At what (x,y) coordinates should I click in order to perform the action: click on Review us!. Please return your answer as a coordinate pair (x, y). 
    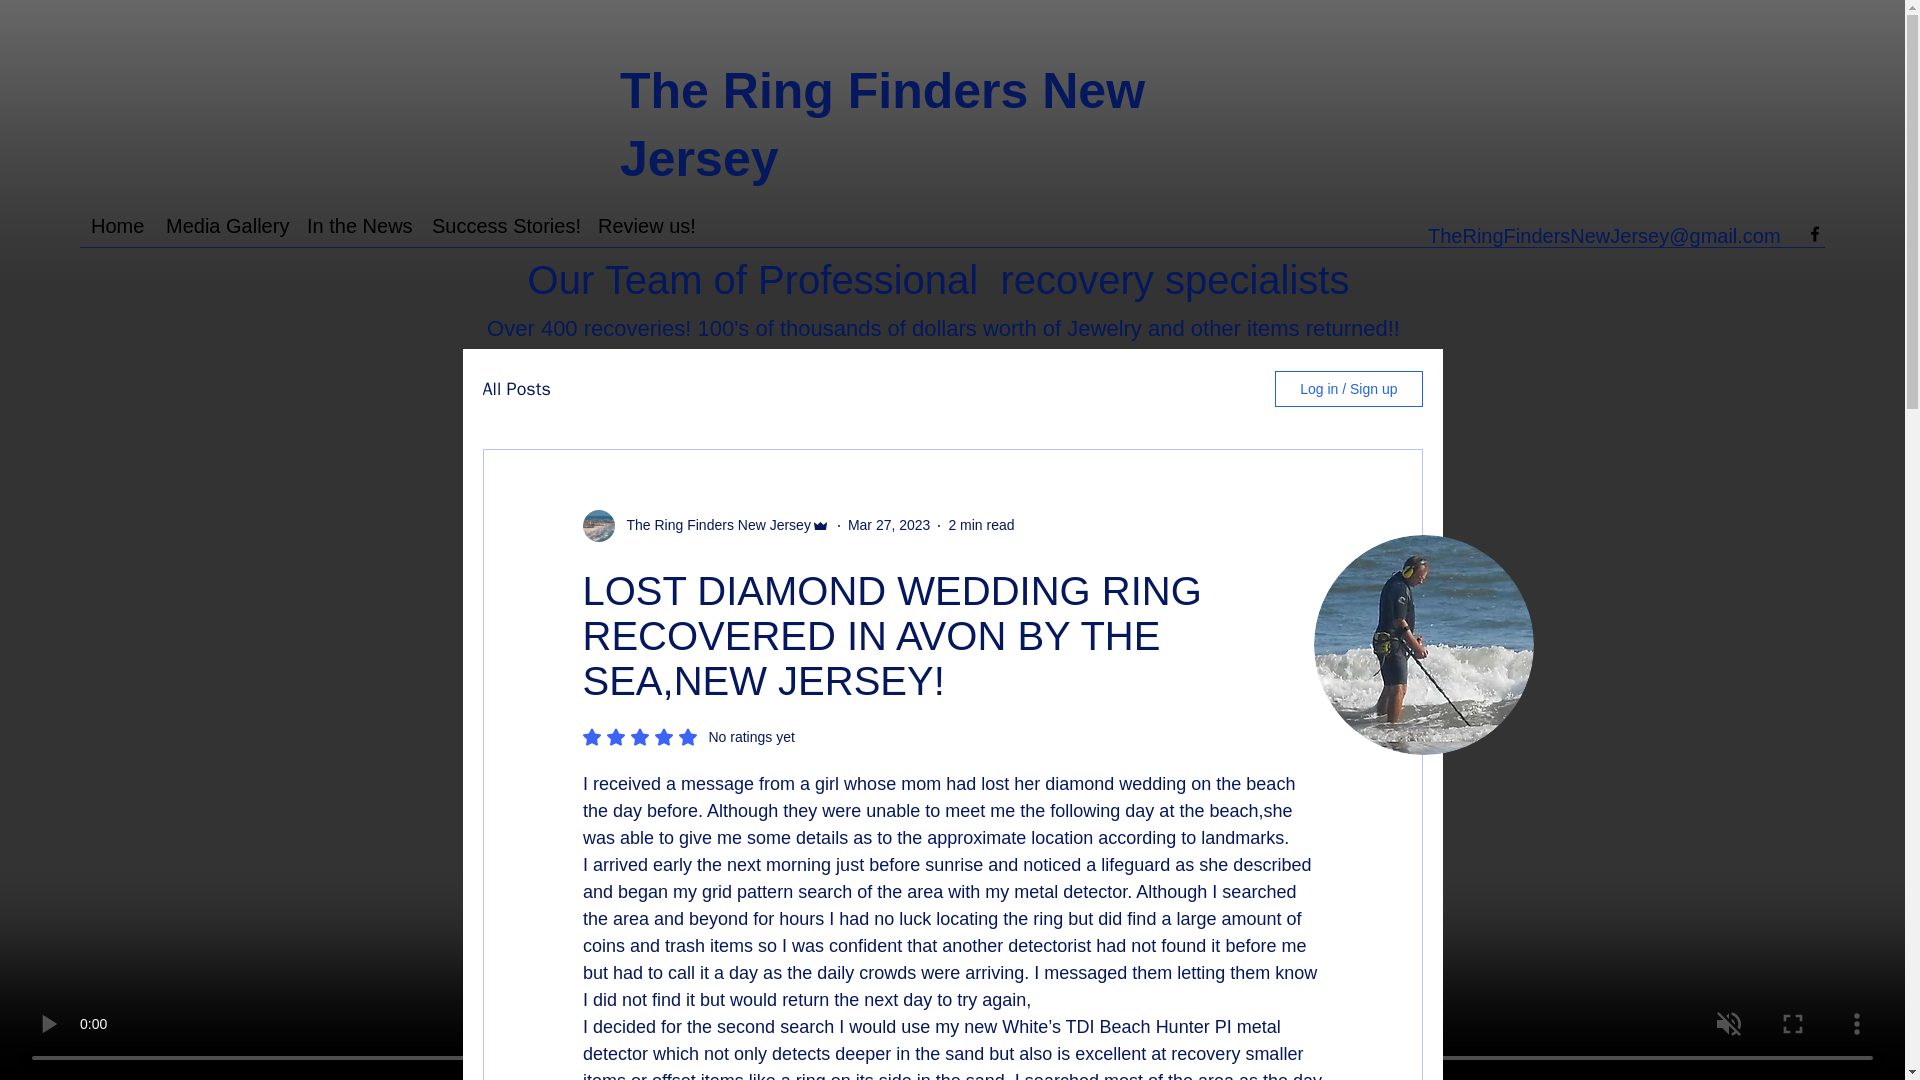
    Looking at the image, I should click on (890, 525).